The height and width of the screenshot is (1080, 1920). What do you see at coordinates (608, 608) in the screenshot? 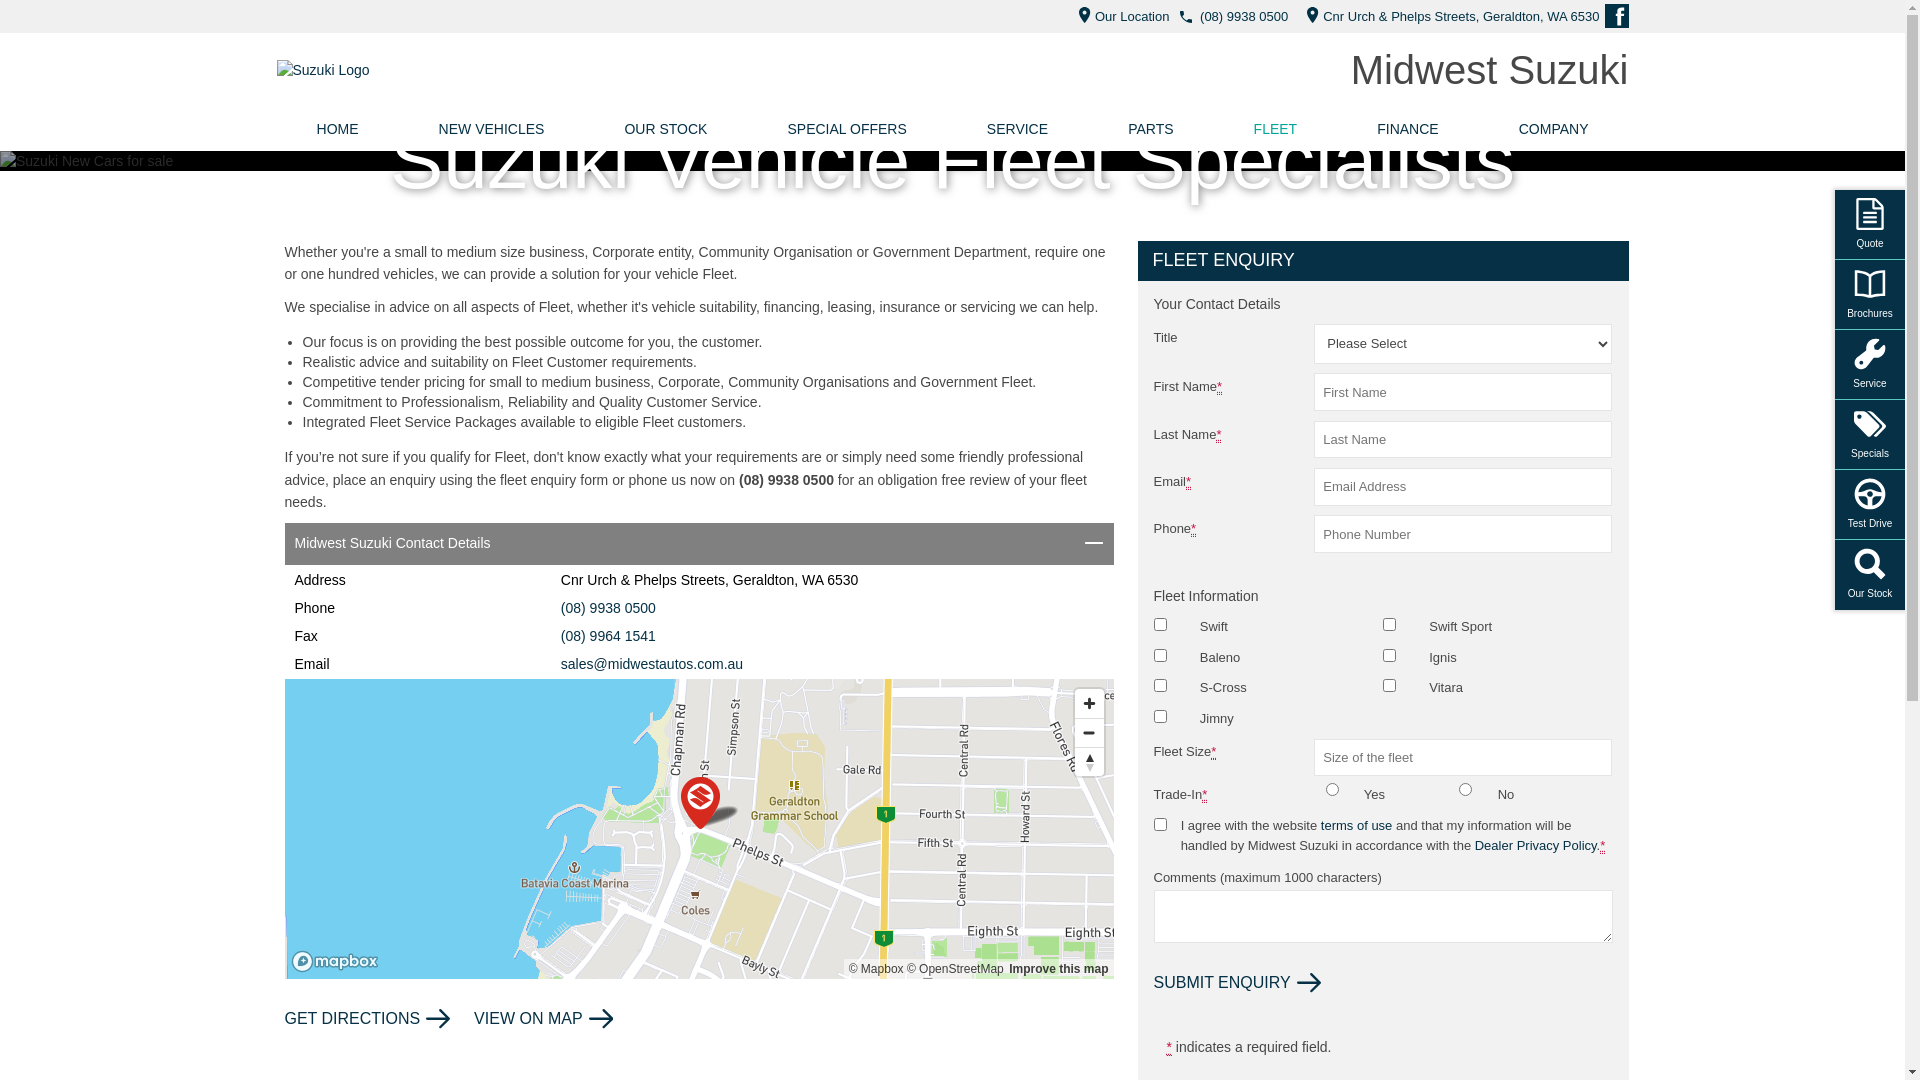
I see `(08) 9938 0500` at bounding box center [608, 608].